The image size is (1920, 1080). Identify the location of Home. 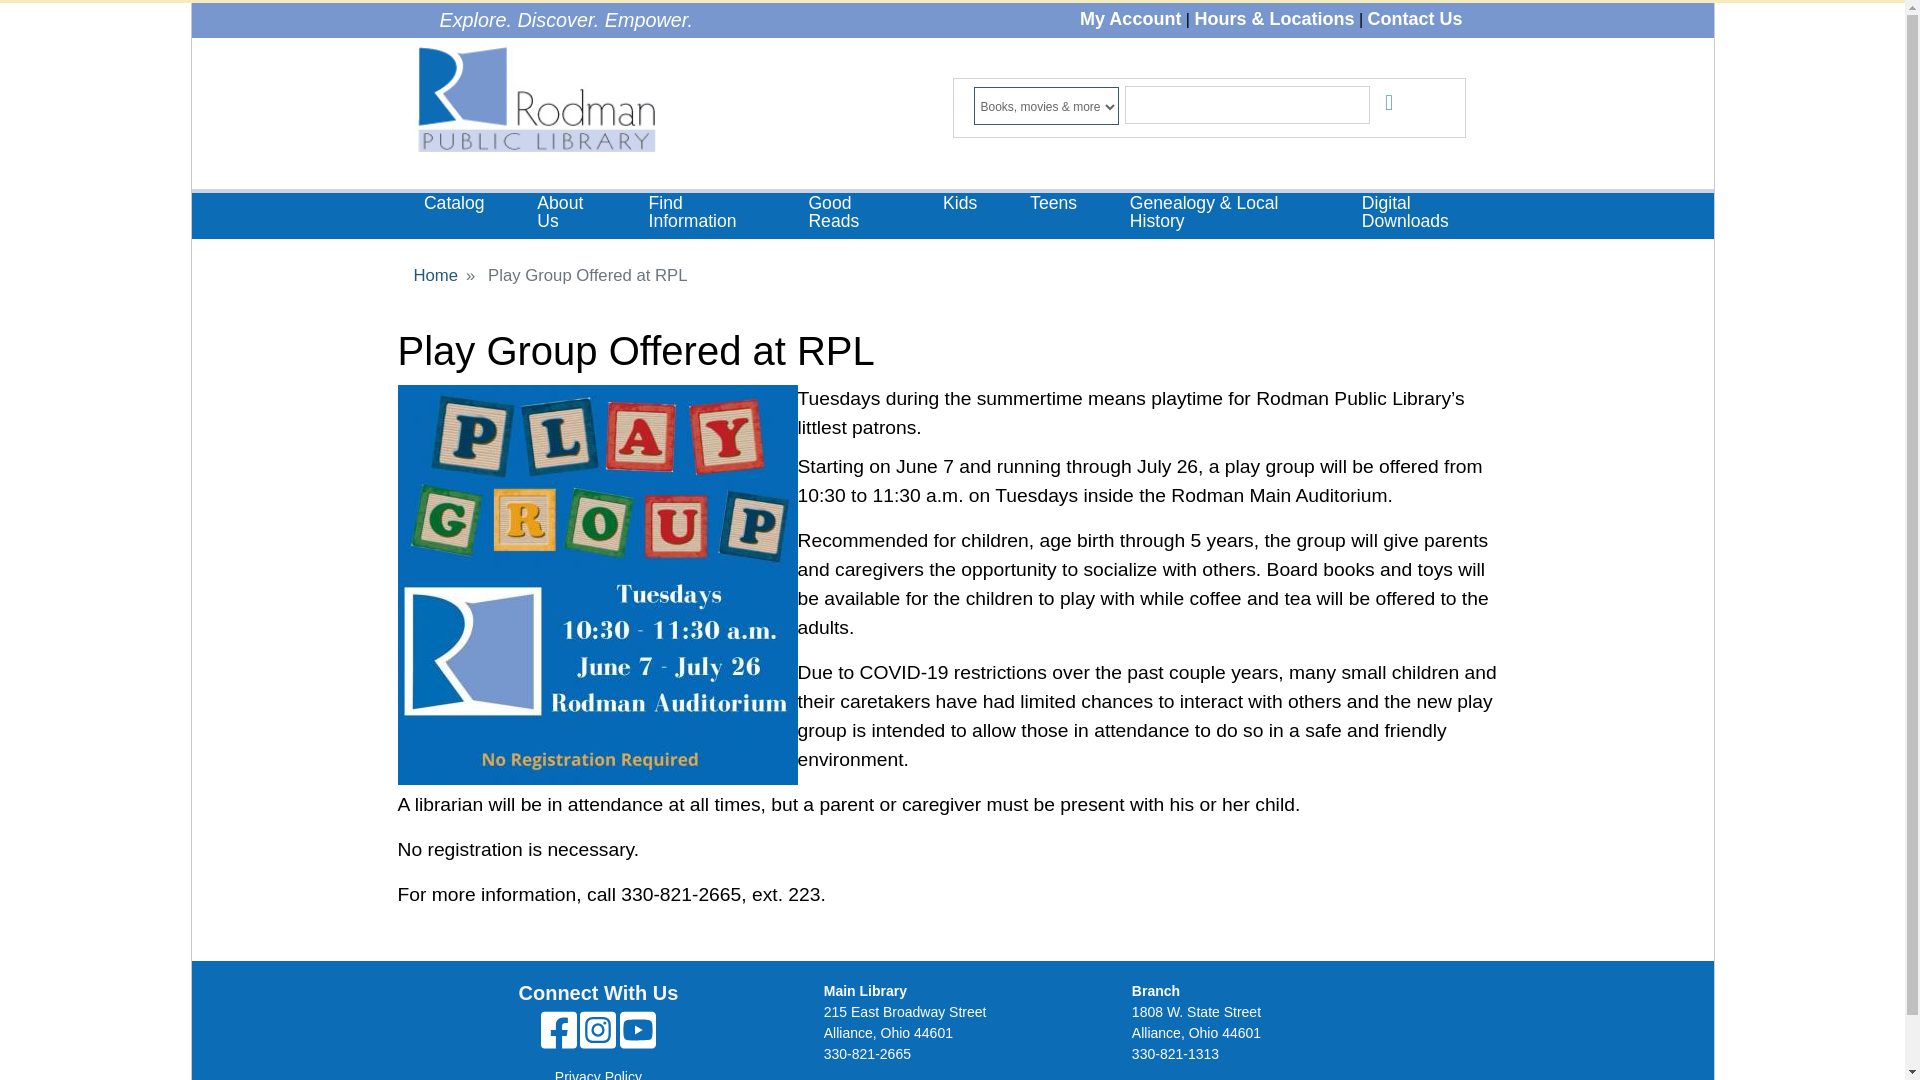
(534, 101).